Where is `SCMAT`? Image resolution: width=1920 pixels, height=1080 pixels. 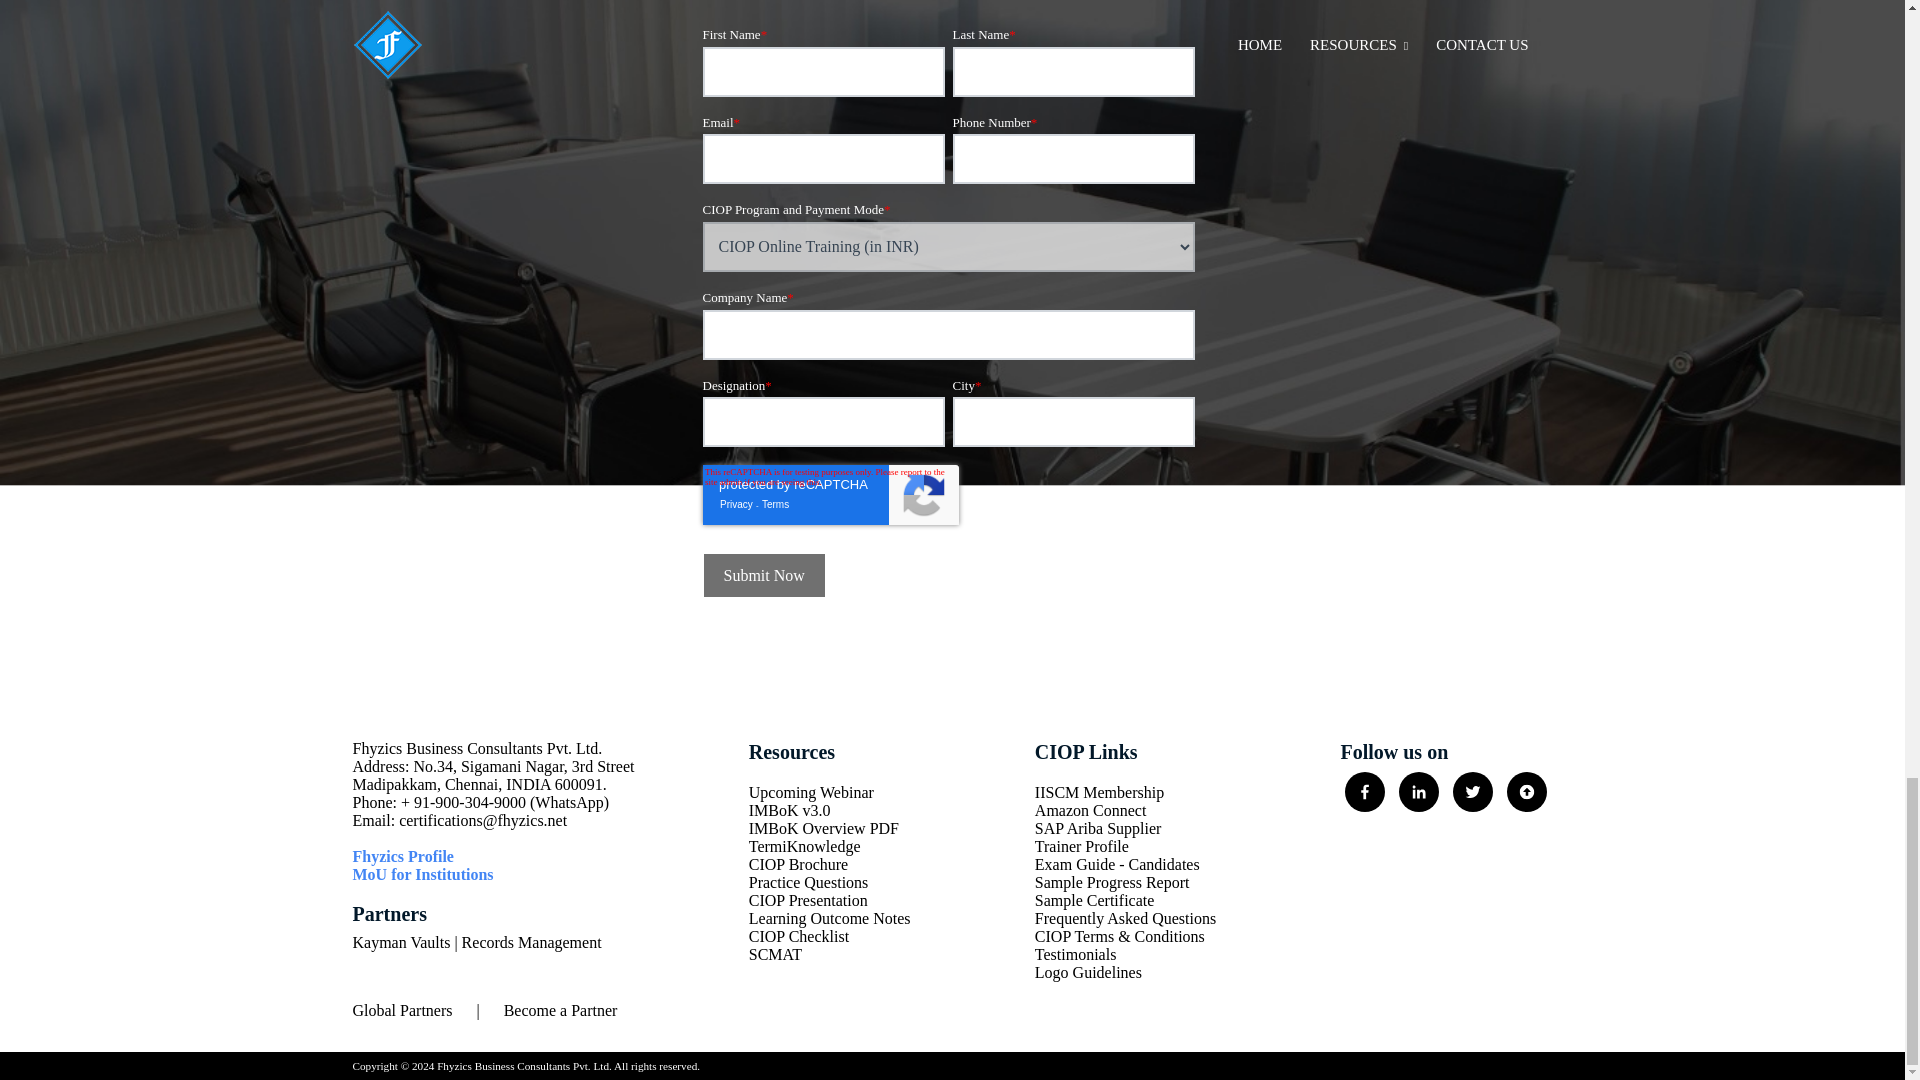
SCMAT is located at coordinates (829, 955).